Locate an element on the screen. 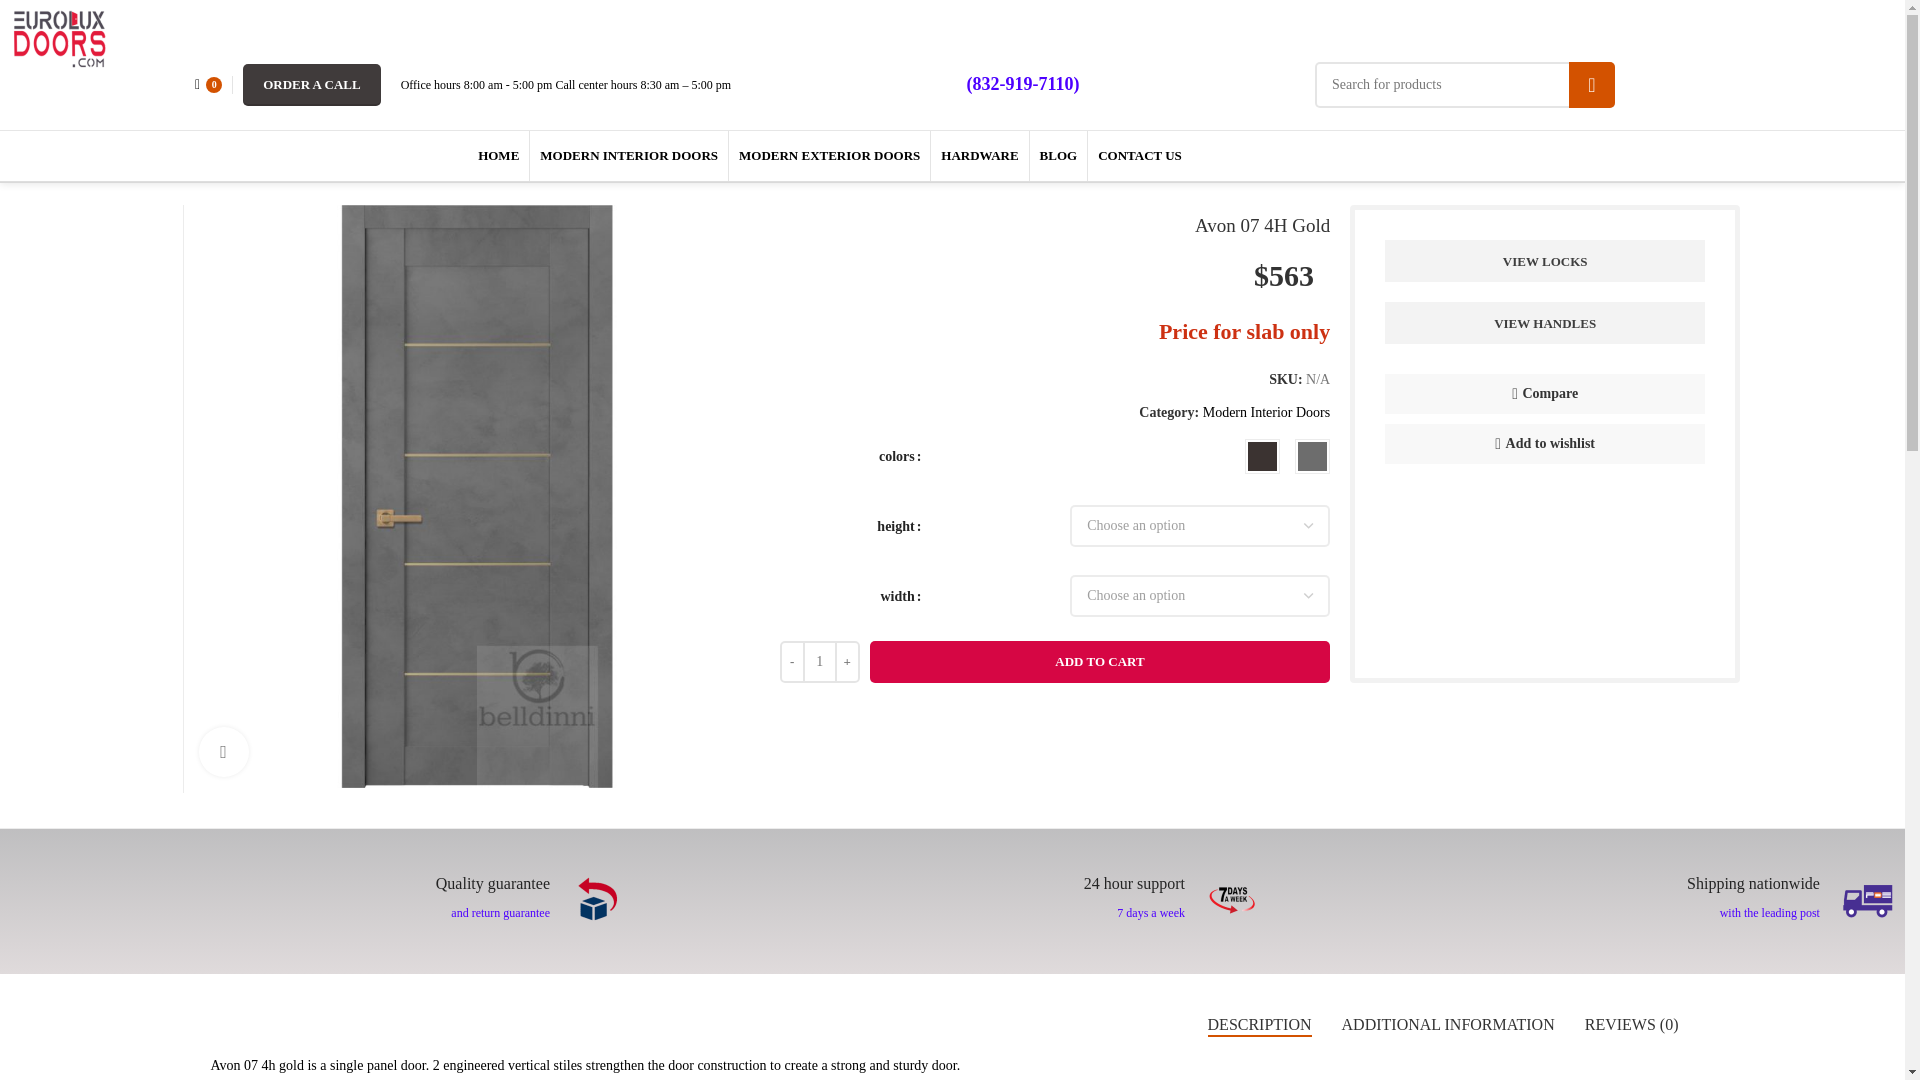 Image resolution: width=1920 pixels, height=1080 pixels. ADD TO CART is located at coordinates (1100, 662).